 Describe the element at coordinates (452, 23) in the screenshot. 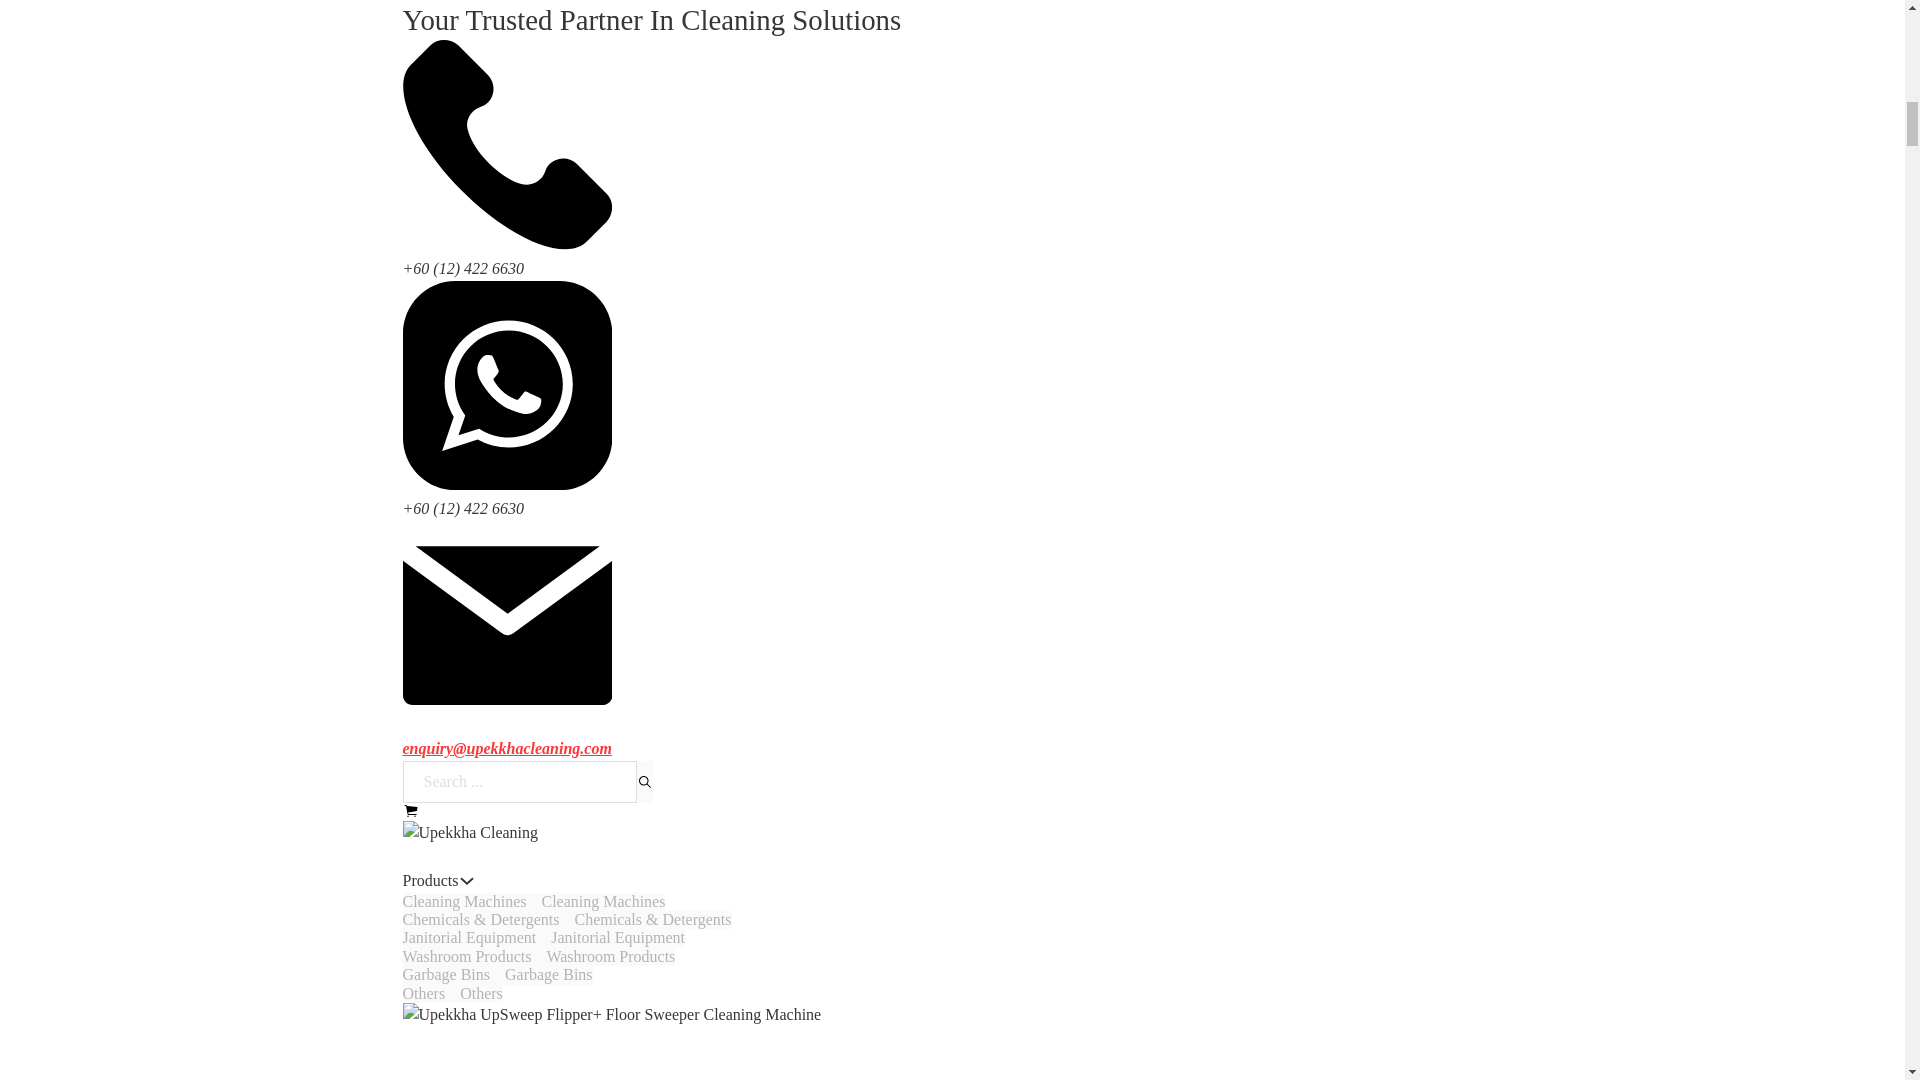

I see `Floor Burnisher` at that location.